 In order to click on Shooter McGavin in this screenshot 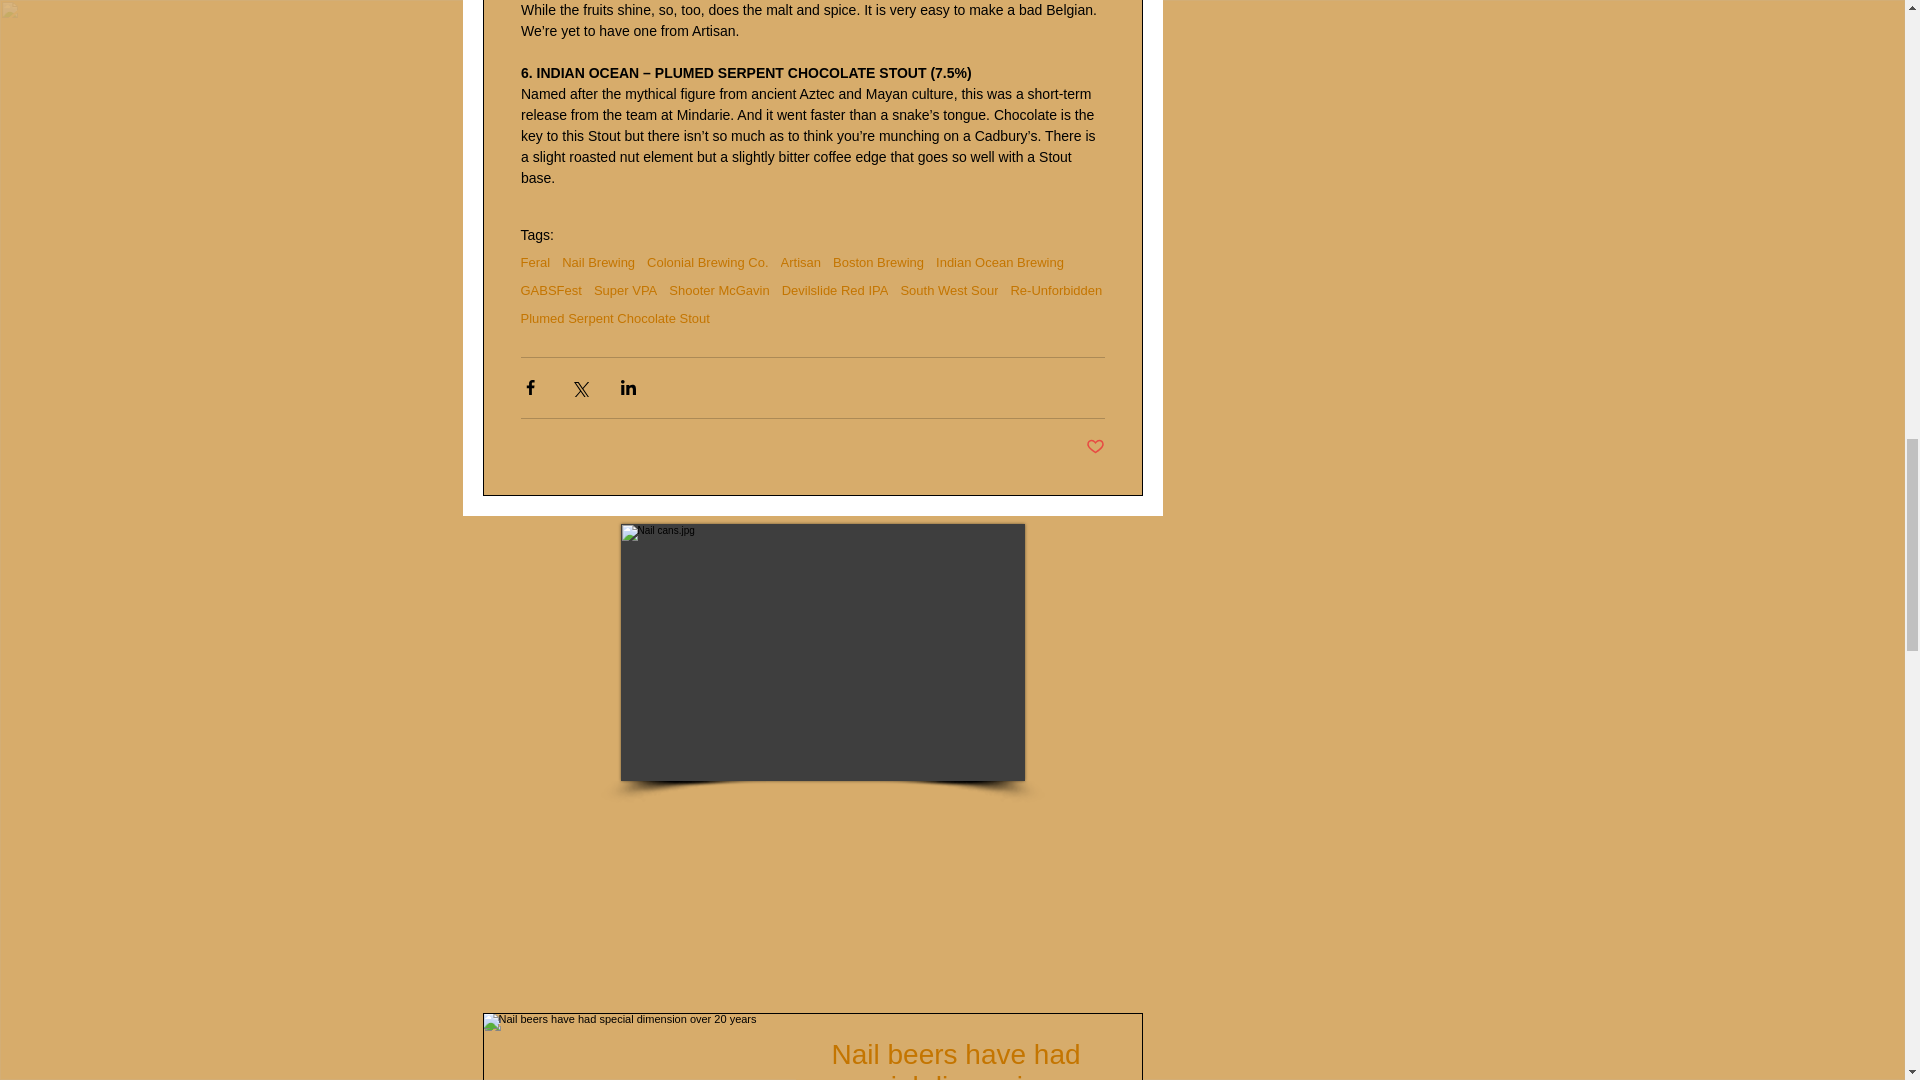, I will do `click(718, 290)`.